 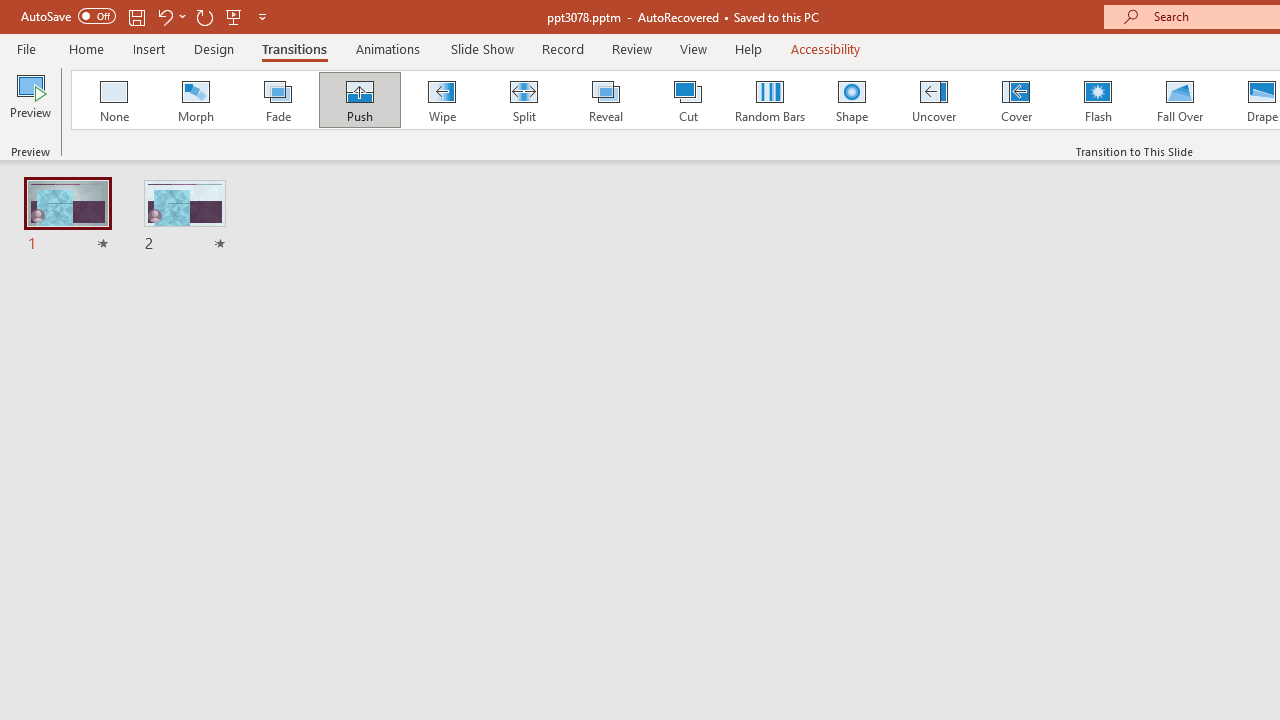 I want to click on Uncover, so click(x=934, y=100).